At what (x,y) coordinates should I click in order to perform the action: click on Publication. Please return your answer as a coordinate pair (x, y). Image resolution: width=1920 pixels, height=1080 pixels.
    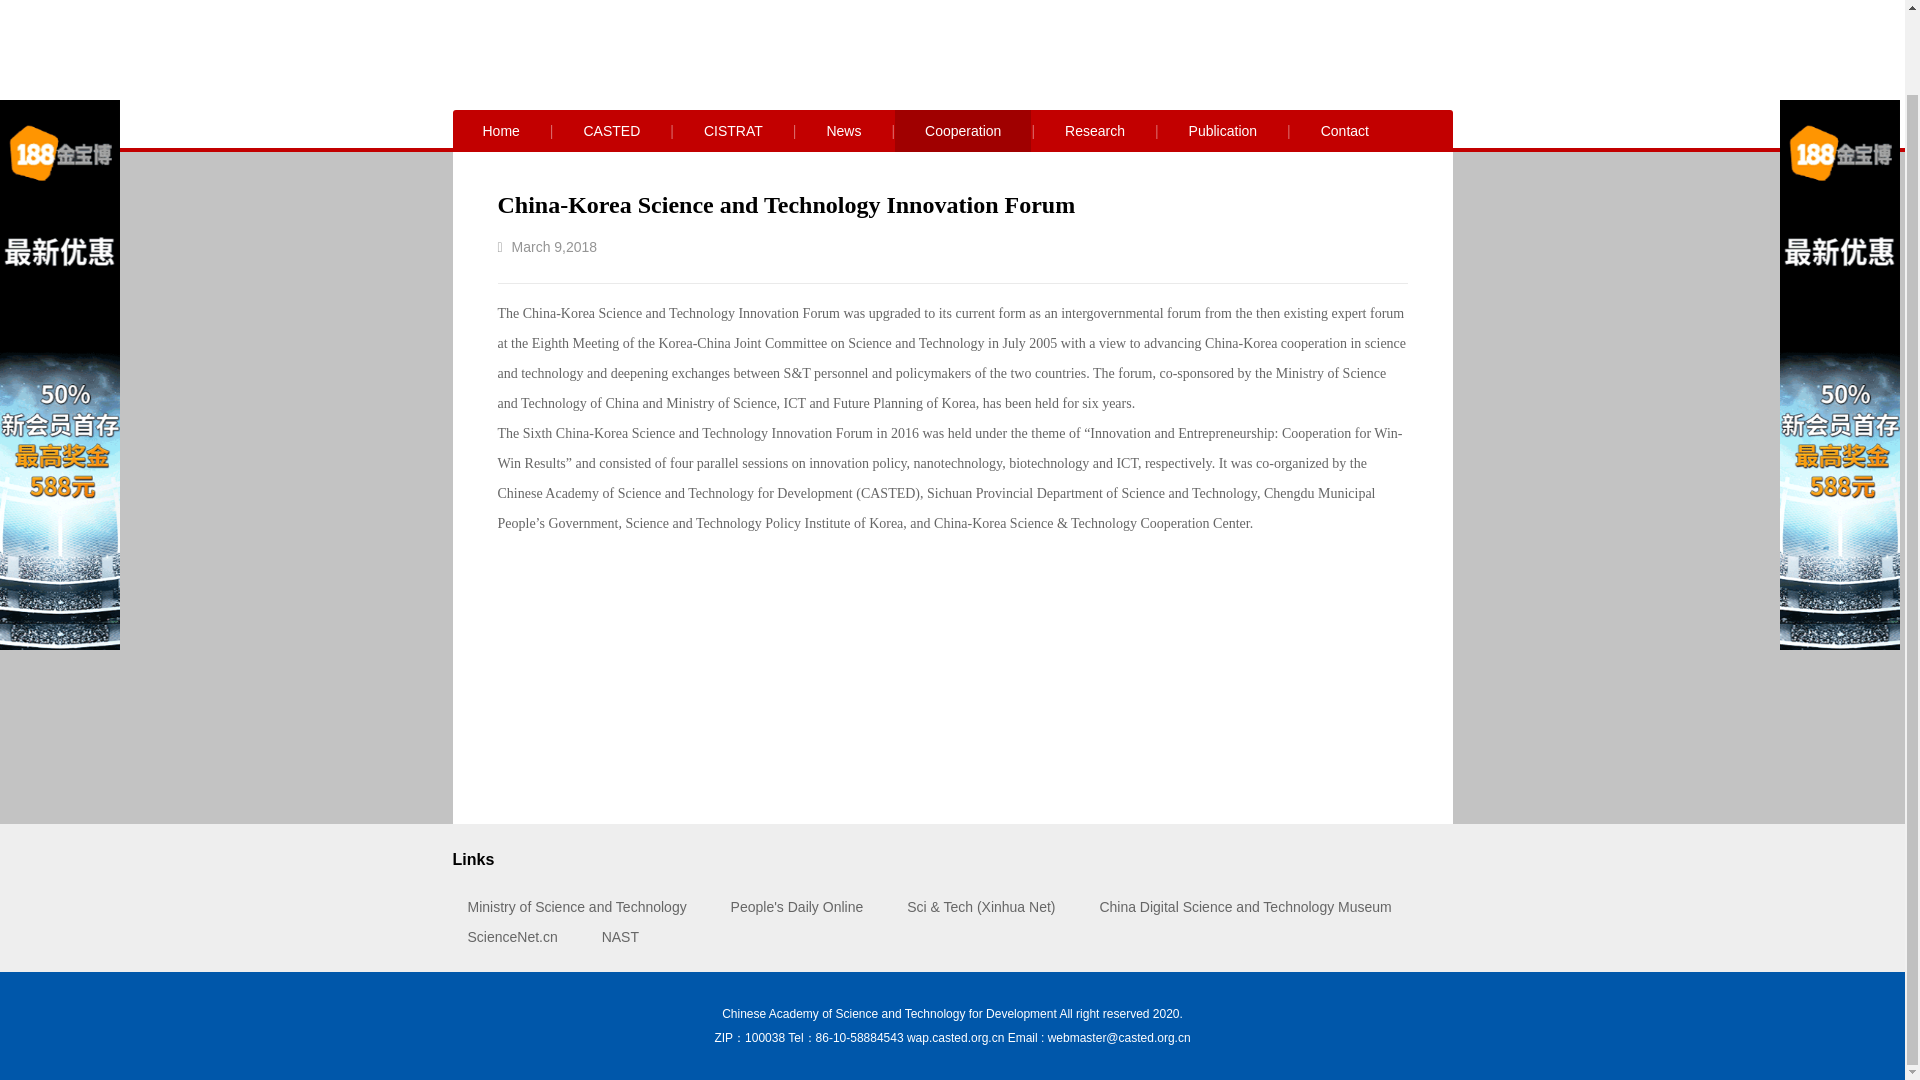
    Looking at the image, I should click on (1224, 131).